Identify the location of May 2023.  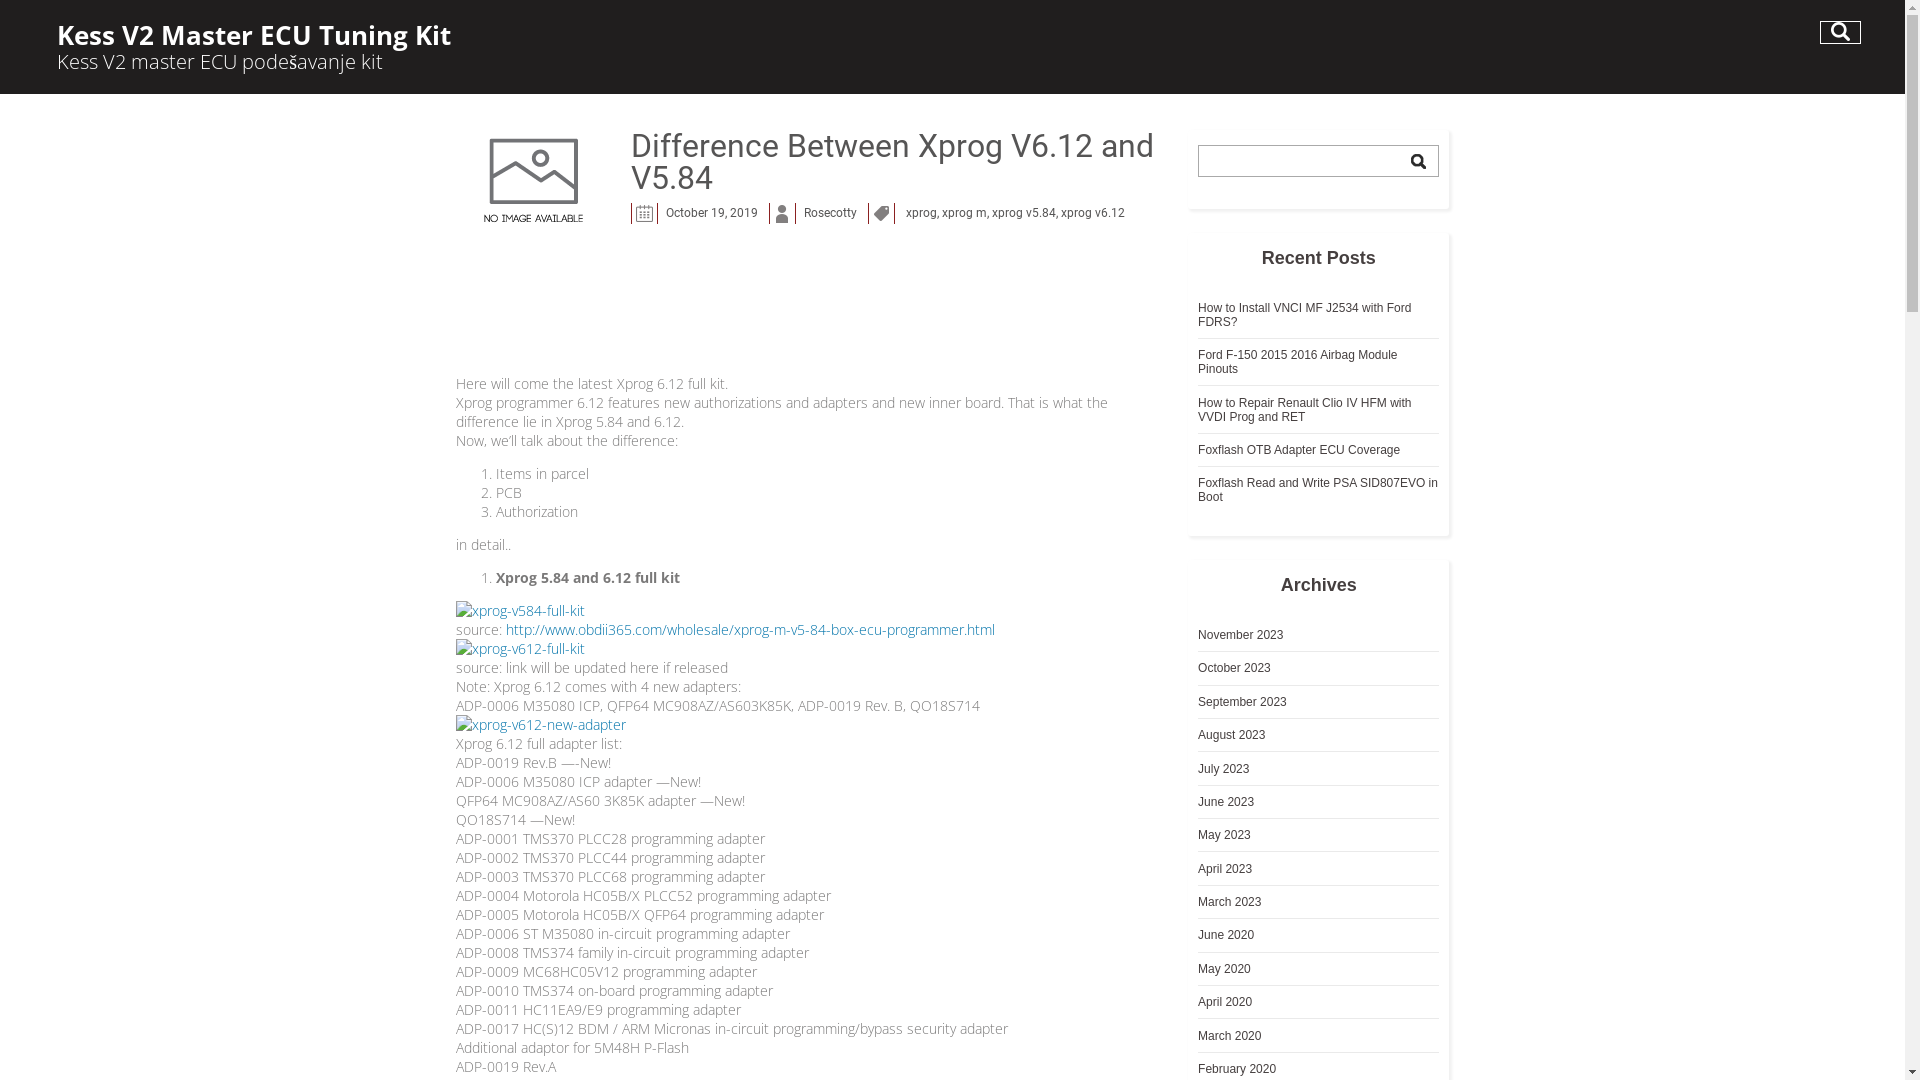
(1224, 835).